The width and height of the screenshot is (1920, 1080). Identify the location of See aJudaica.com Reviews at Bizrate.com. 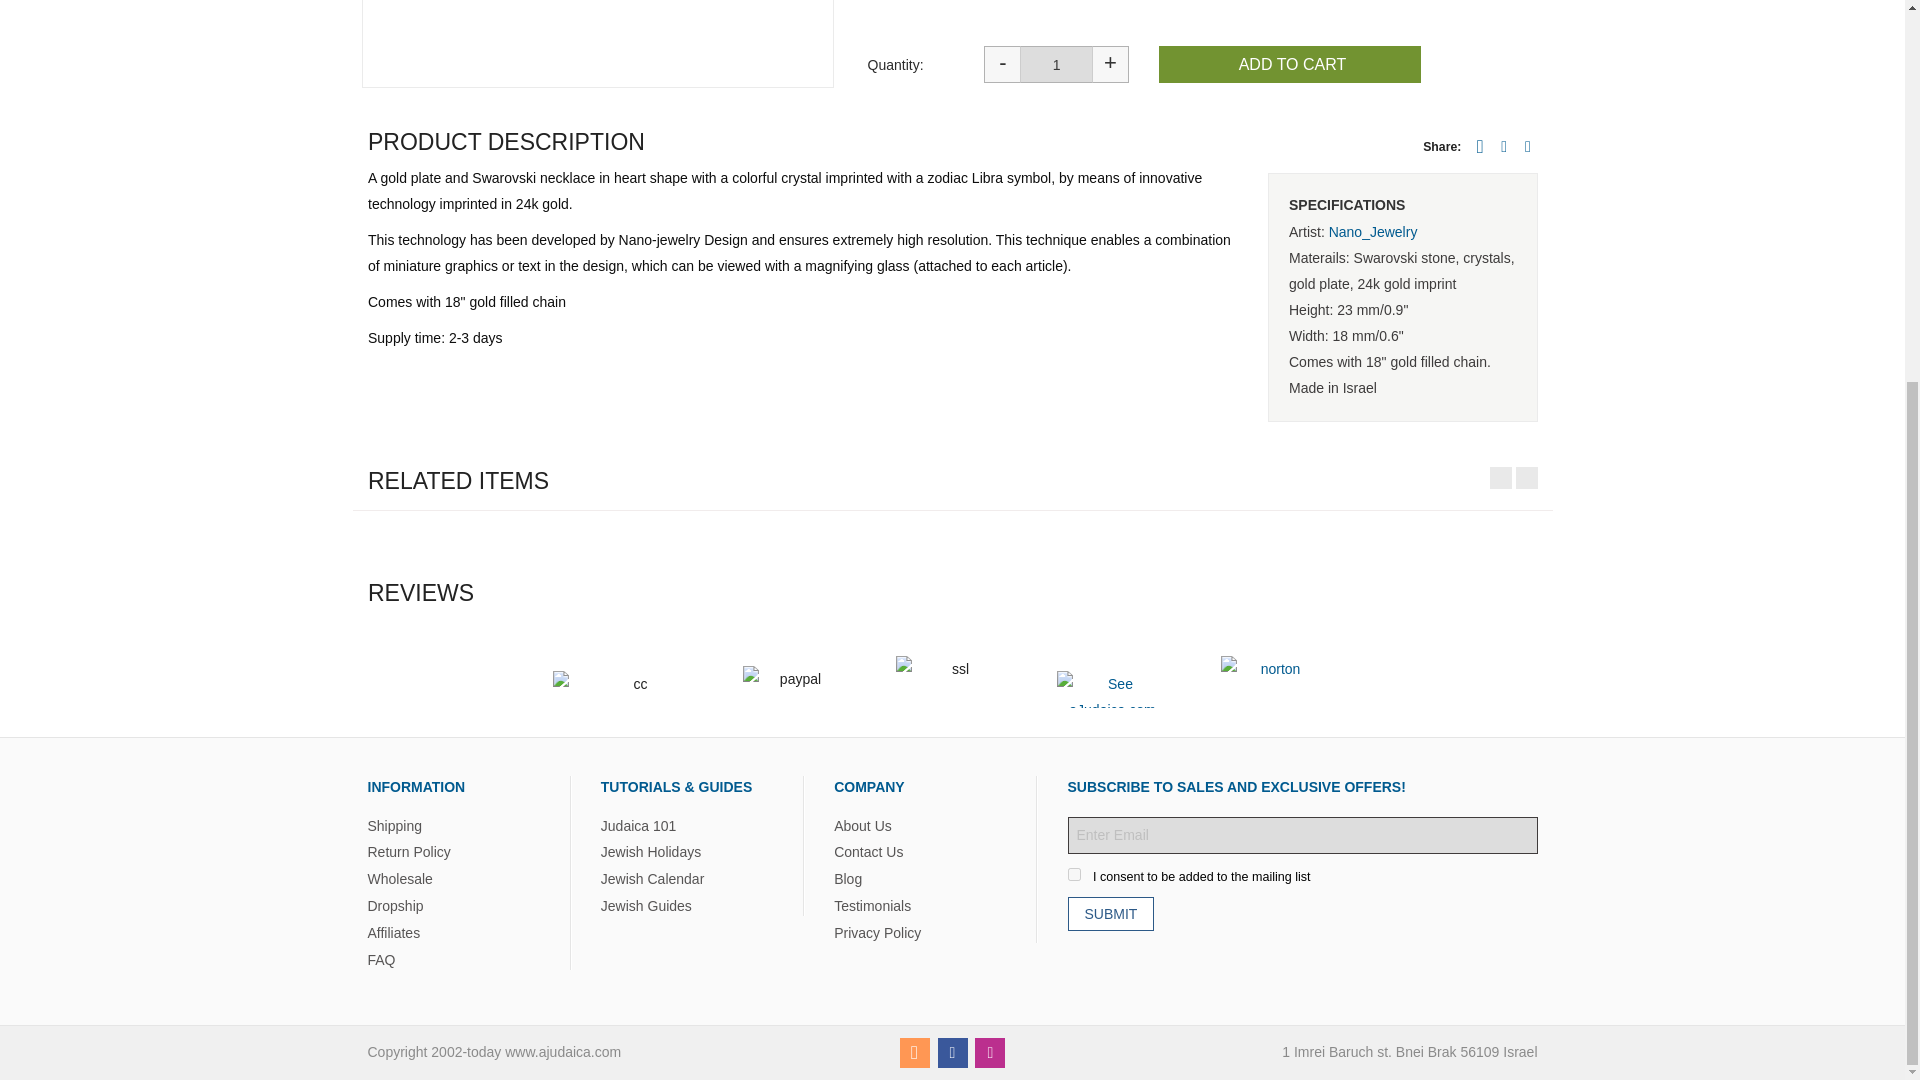
(1112, 688).